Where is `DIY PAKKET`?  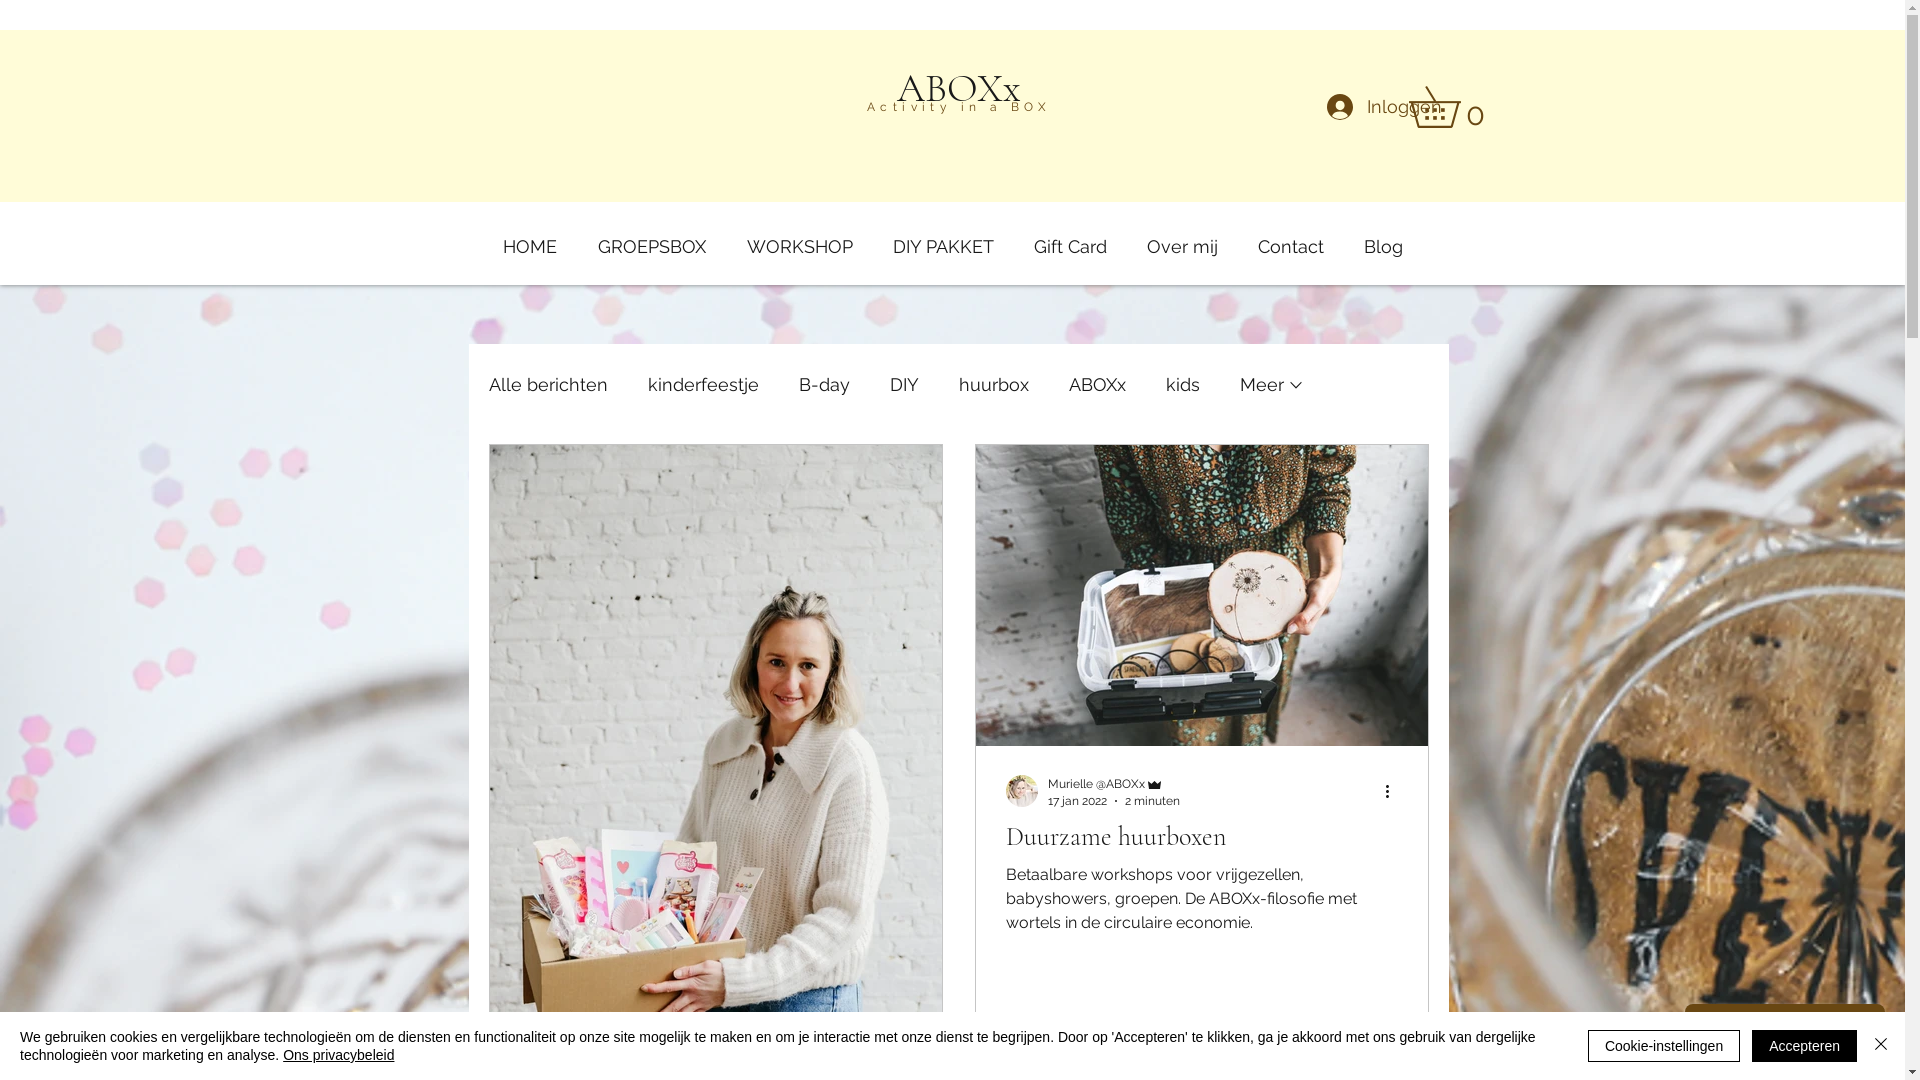
DIY PAKKET is located at coordinates (942, 238).